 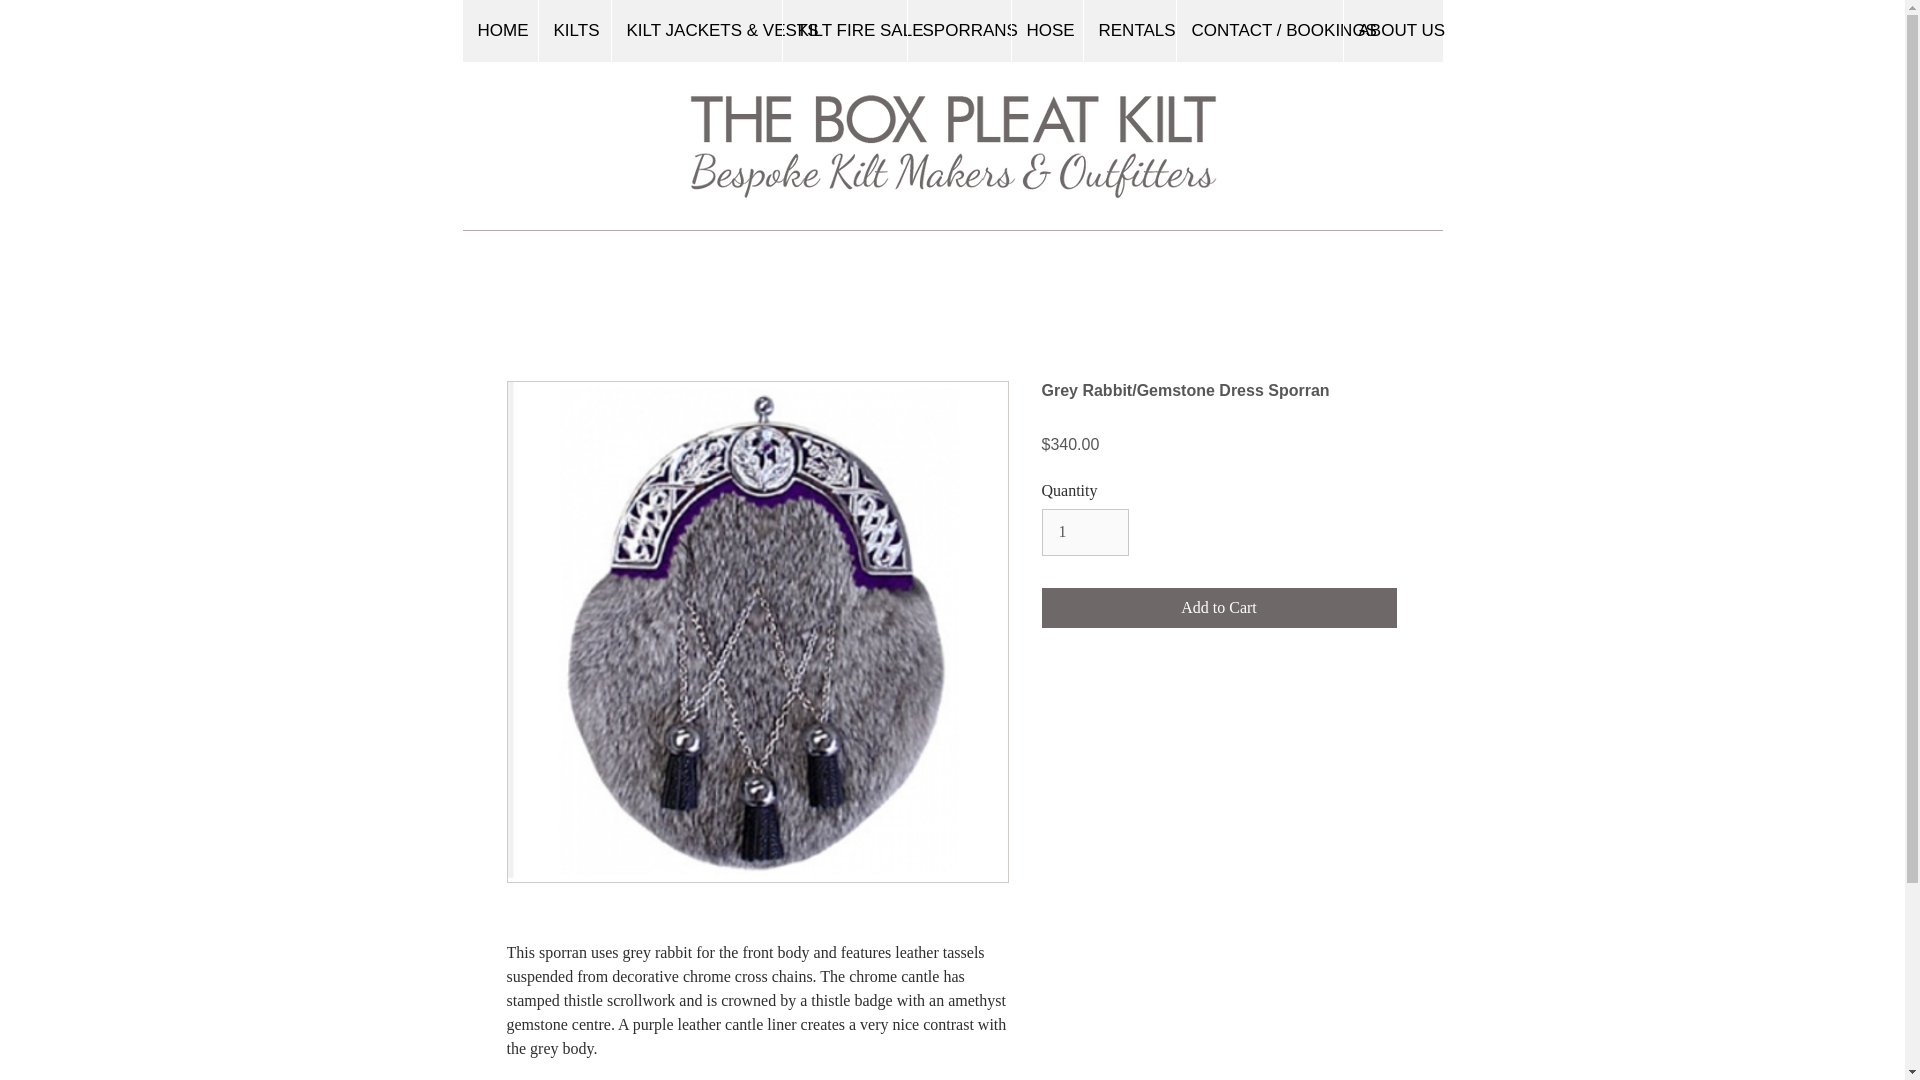 What do you see at coordinates (1128, 30) in the screenshot?
I see `RENTALS` at bounding box center [1128, 30].